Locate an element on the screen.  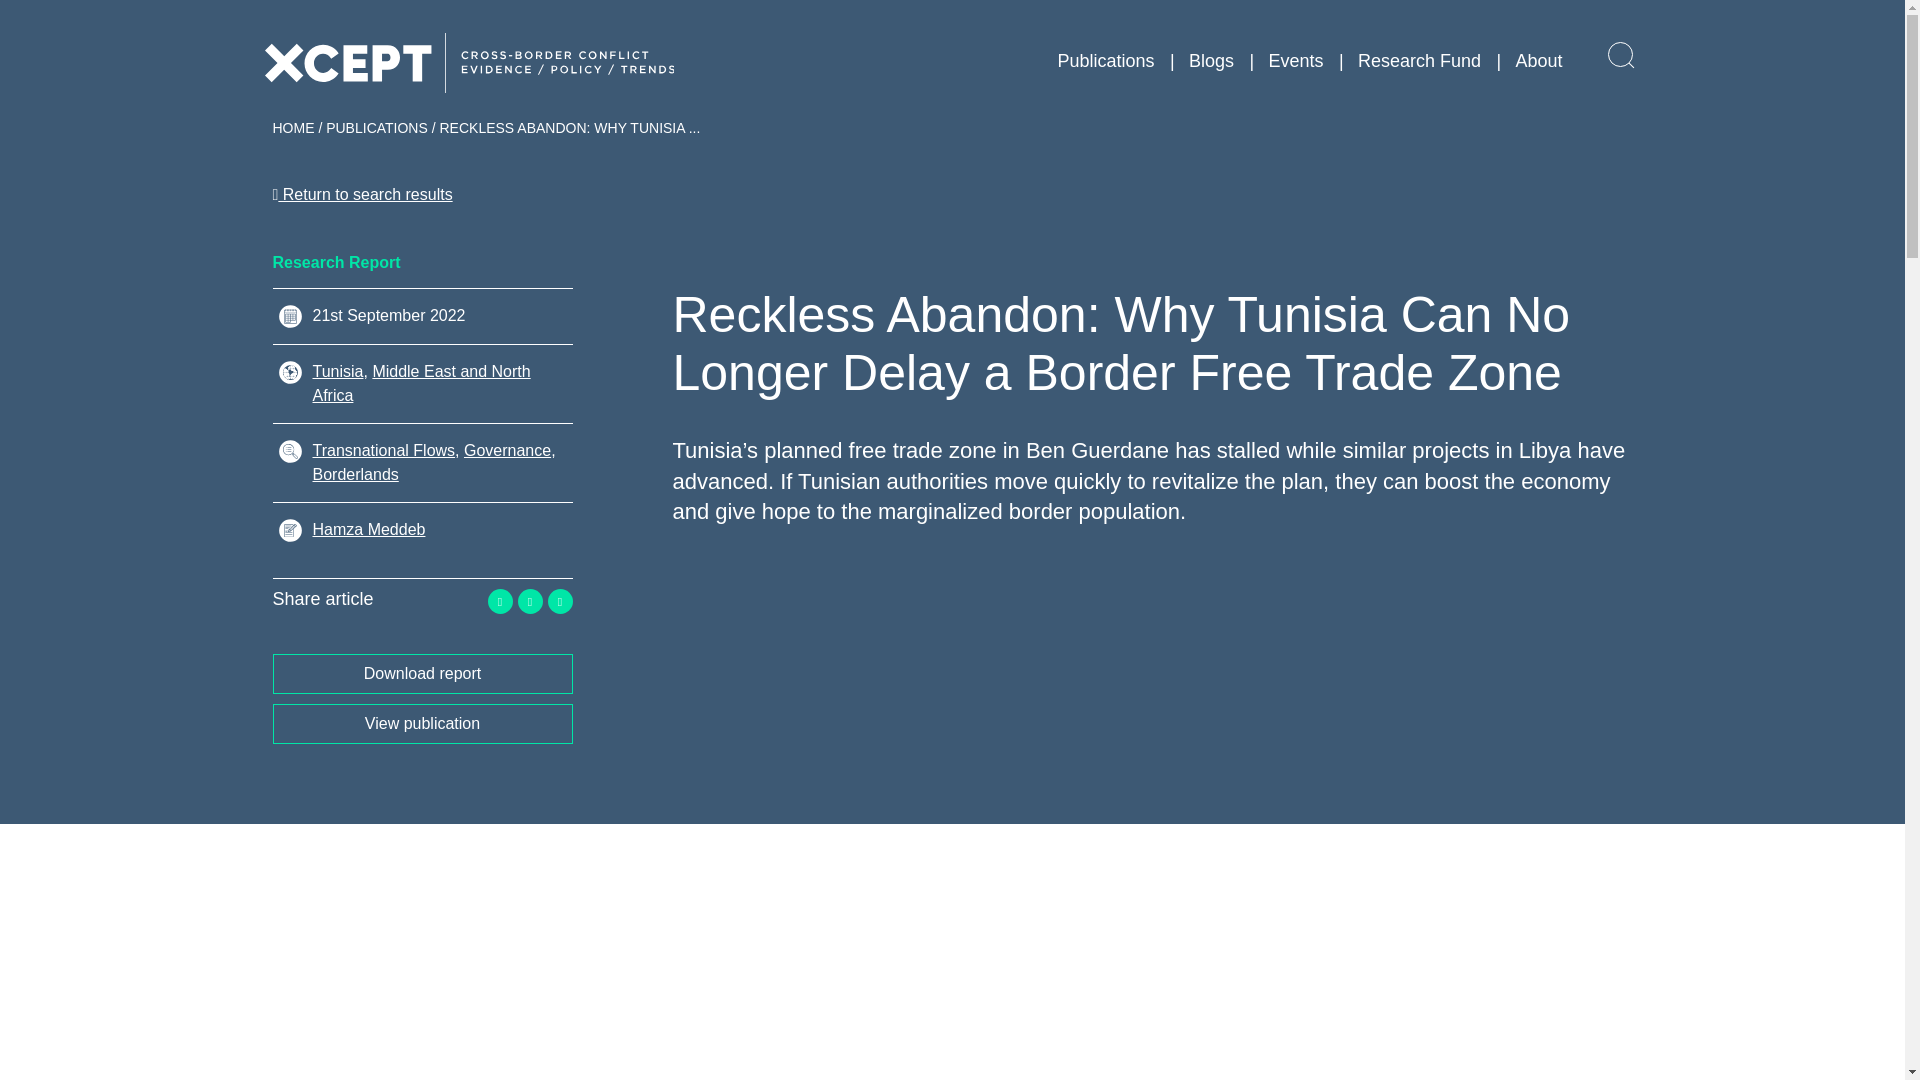
Events is located at coordinates (1294, 60).